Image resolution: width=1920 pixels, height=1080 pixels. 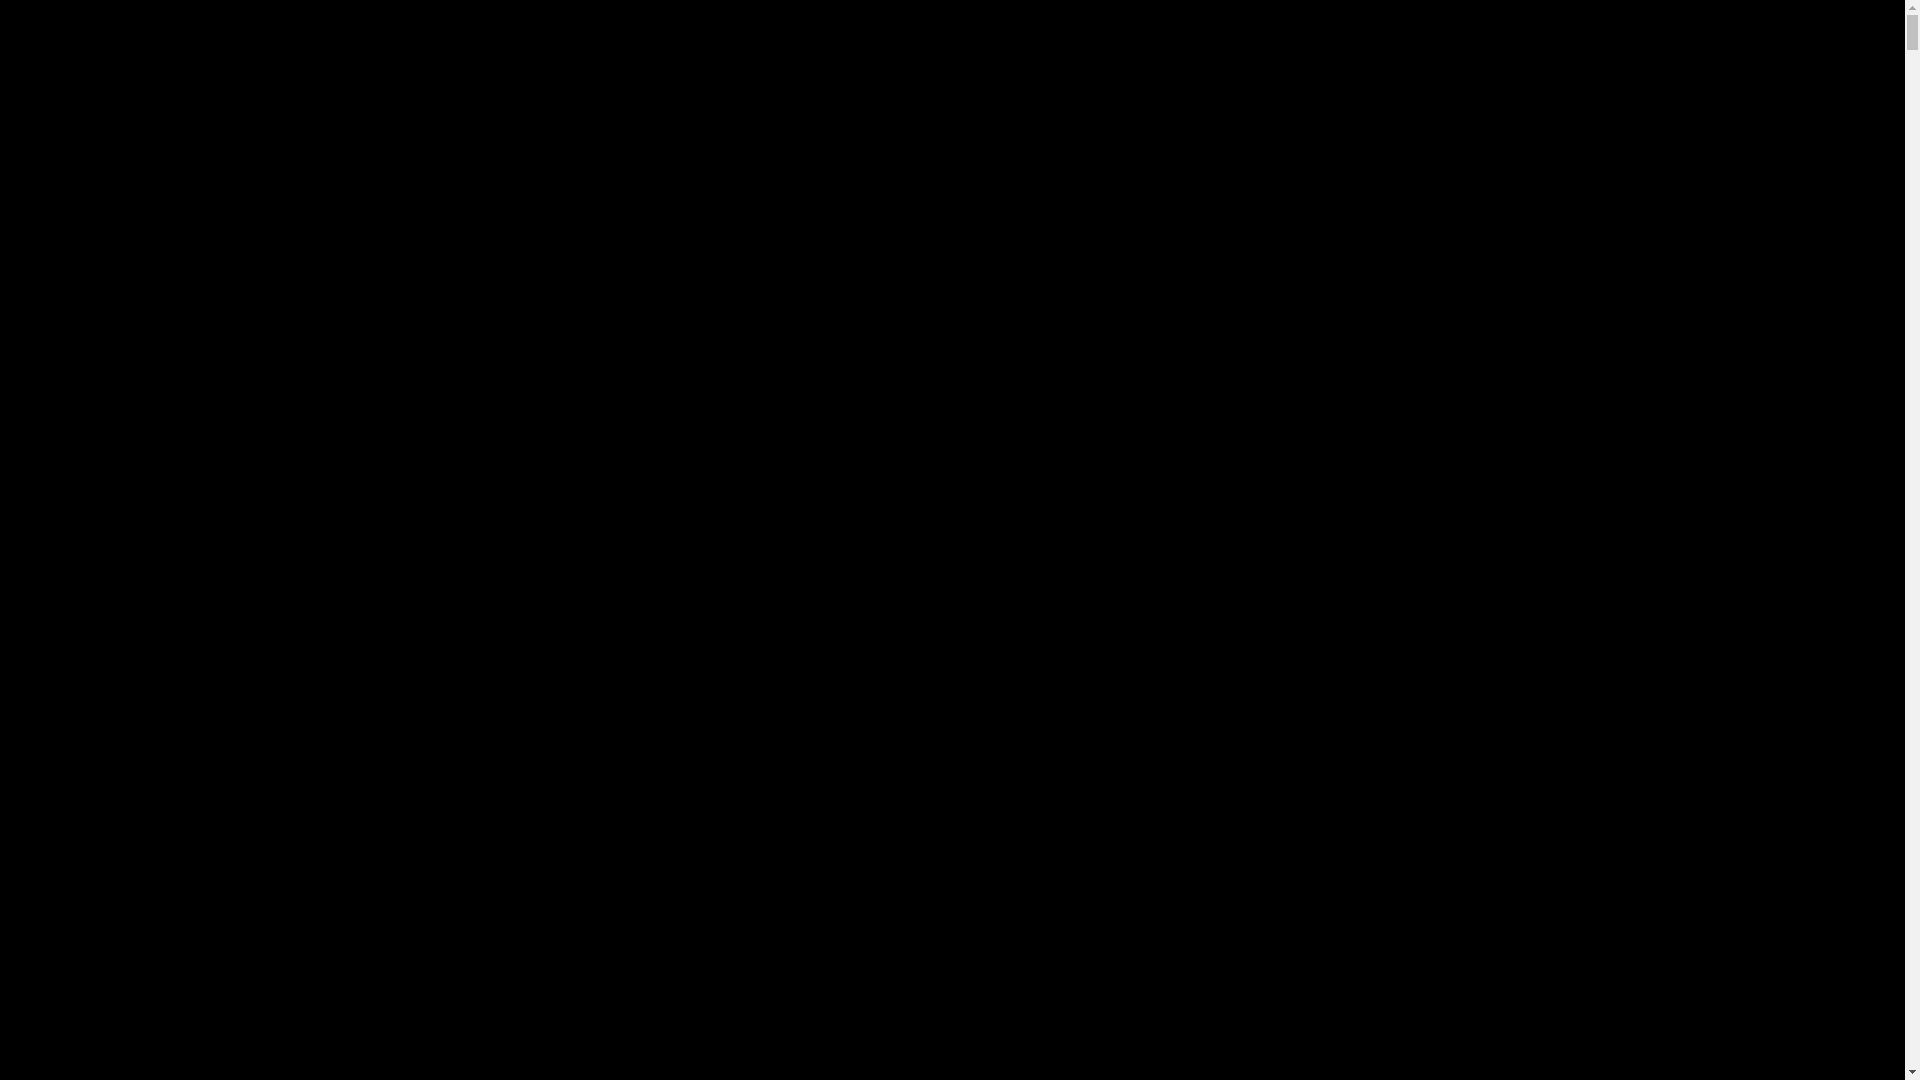 What do you see at coordinates (620, 74) in the screenshot?
I see `HOME` at bounding box center [620, 74].